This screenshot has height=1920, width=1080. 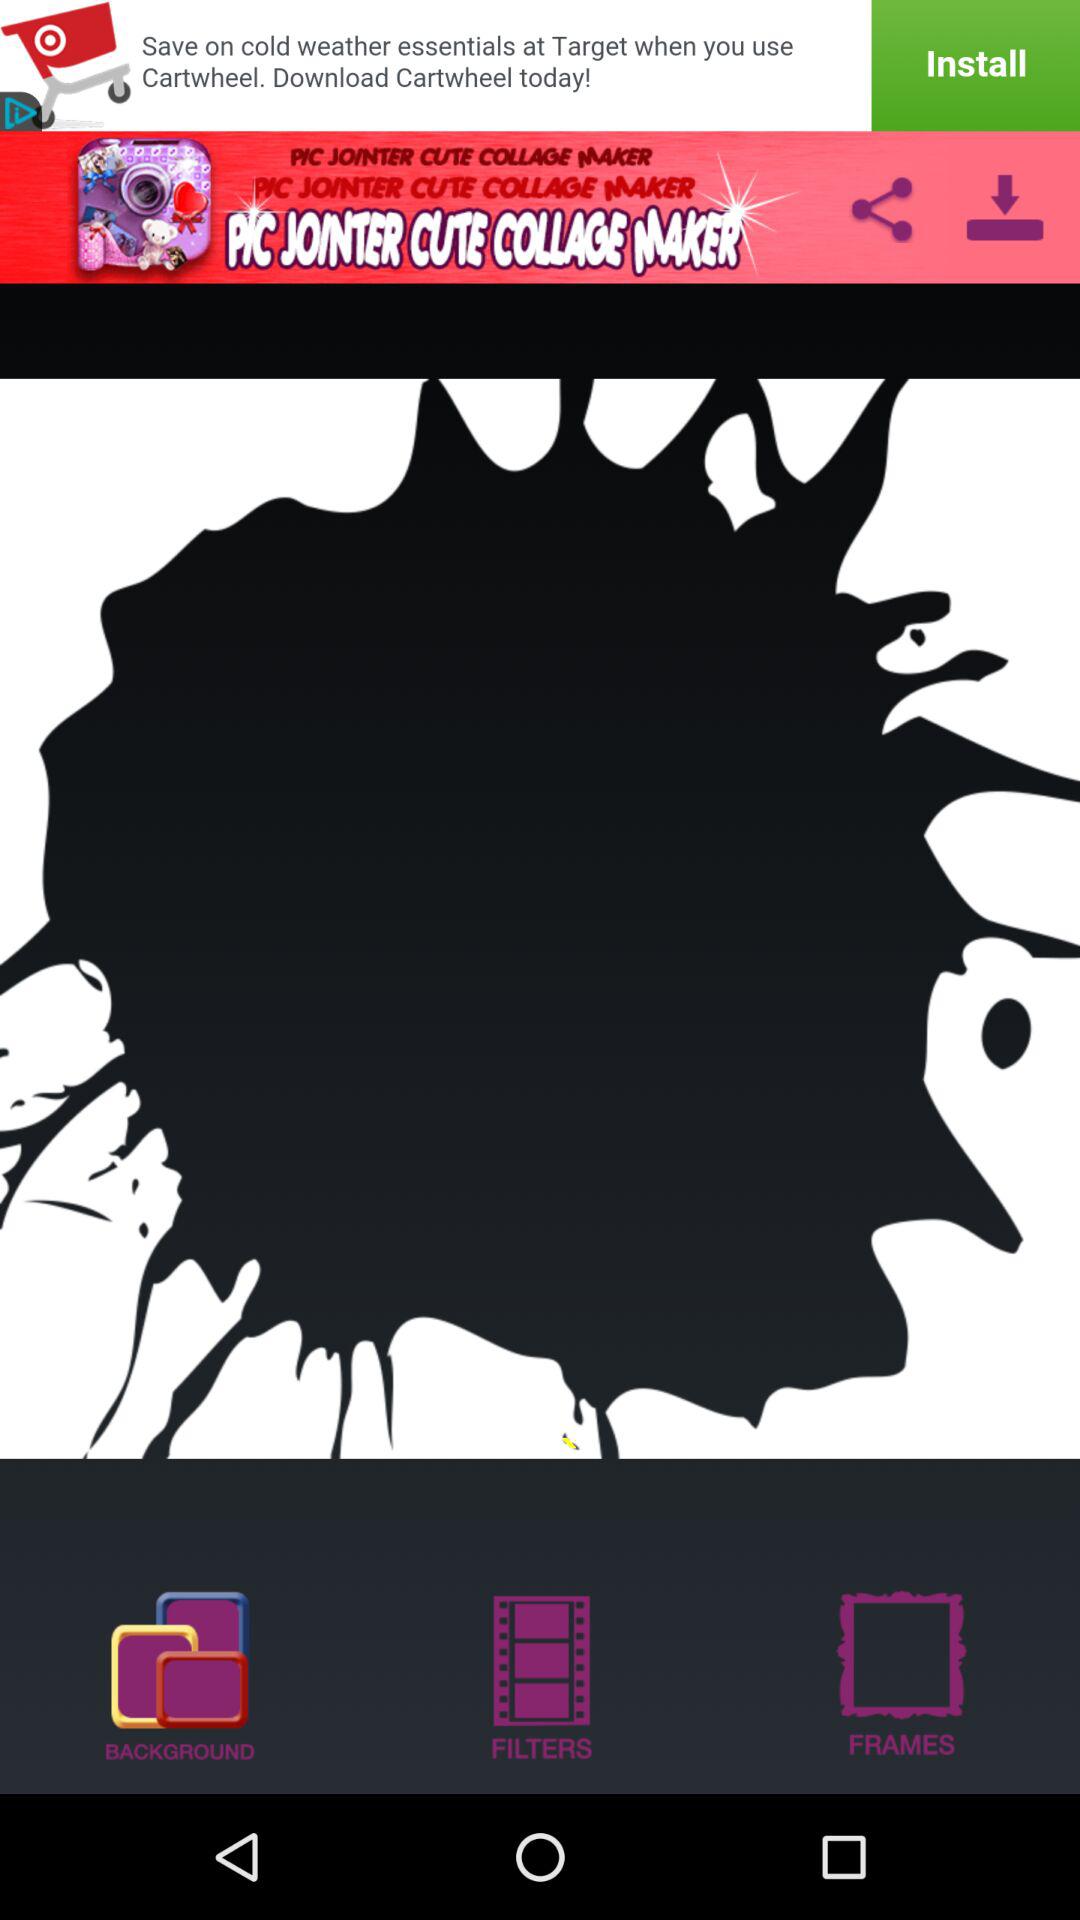 I want to click on install app in advertisement, so click(x=540, y=66).